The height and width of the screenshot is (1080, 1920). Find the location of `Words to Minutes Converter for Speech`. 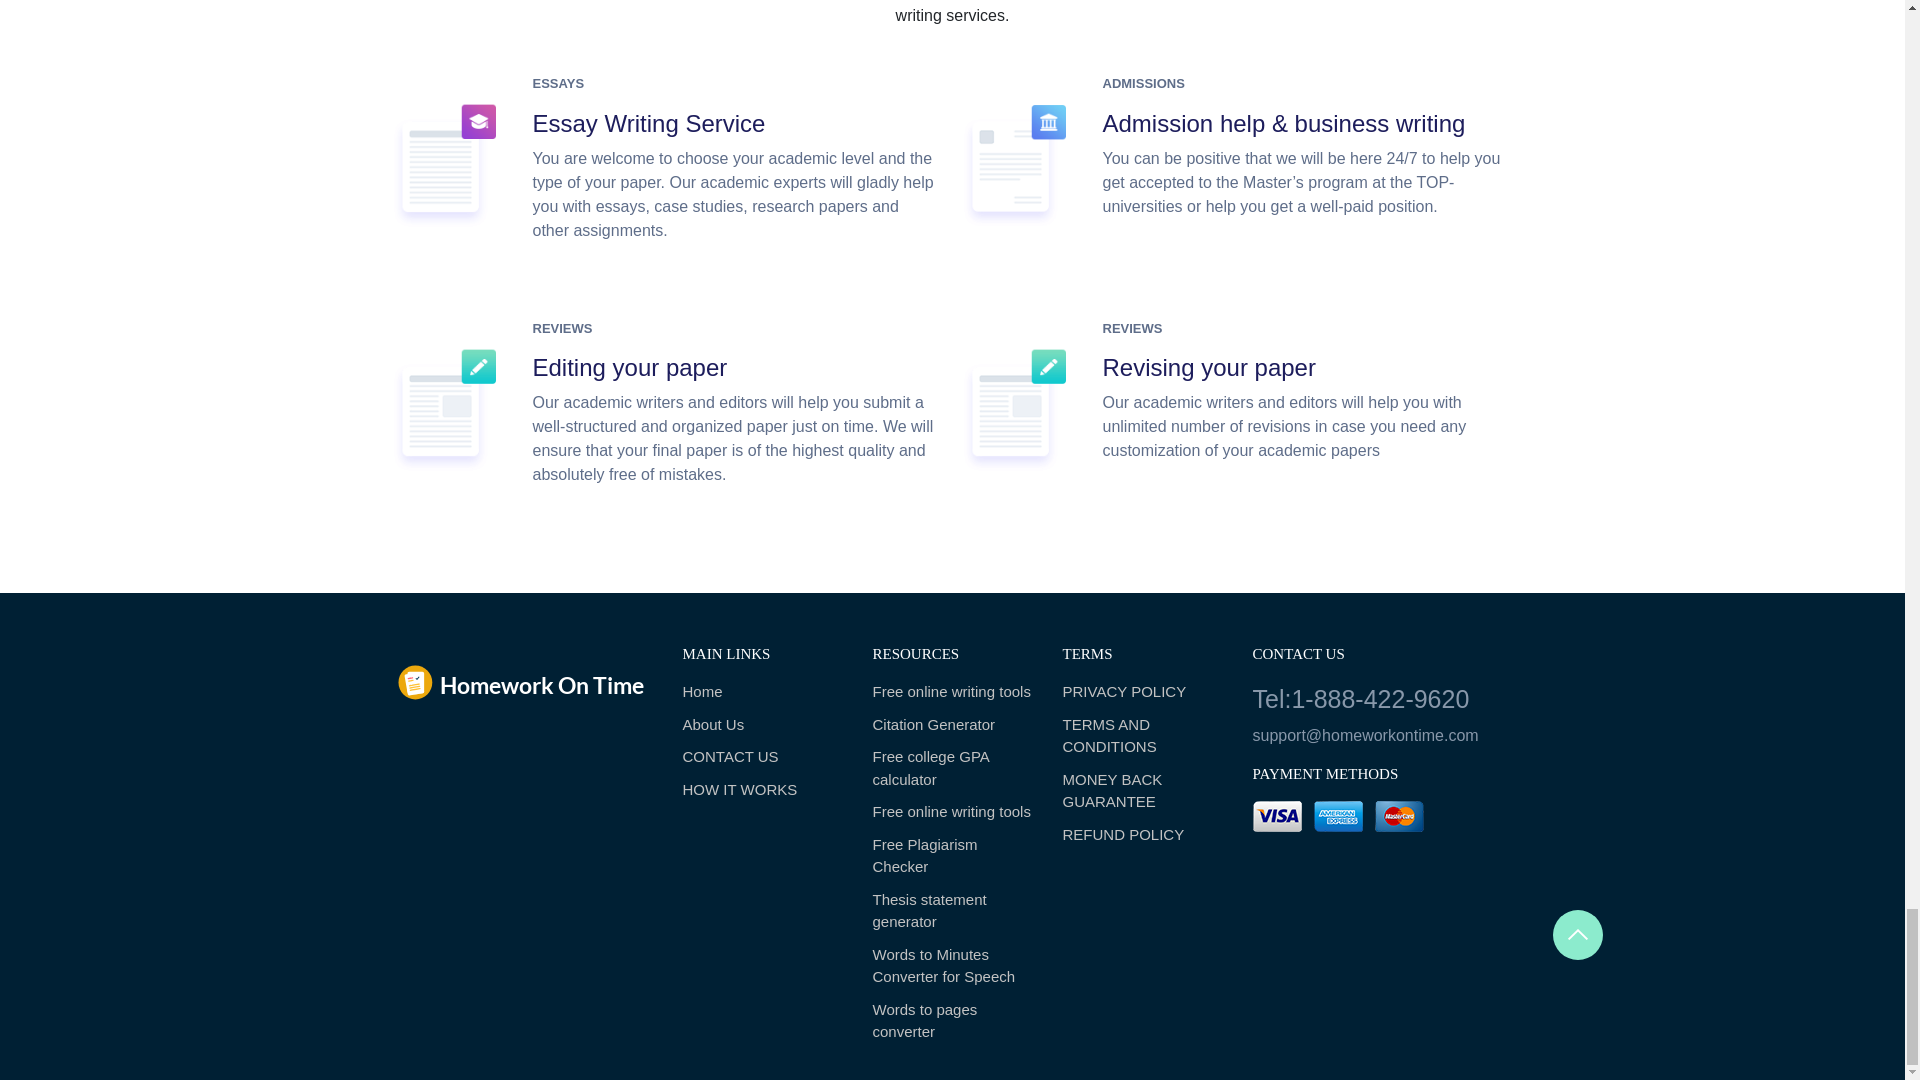

Words to Minutes Converter for Speech is located at coordinates (952, 966).